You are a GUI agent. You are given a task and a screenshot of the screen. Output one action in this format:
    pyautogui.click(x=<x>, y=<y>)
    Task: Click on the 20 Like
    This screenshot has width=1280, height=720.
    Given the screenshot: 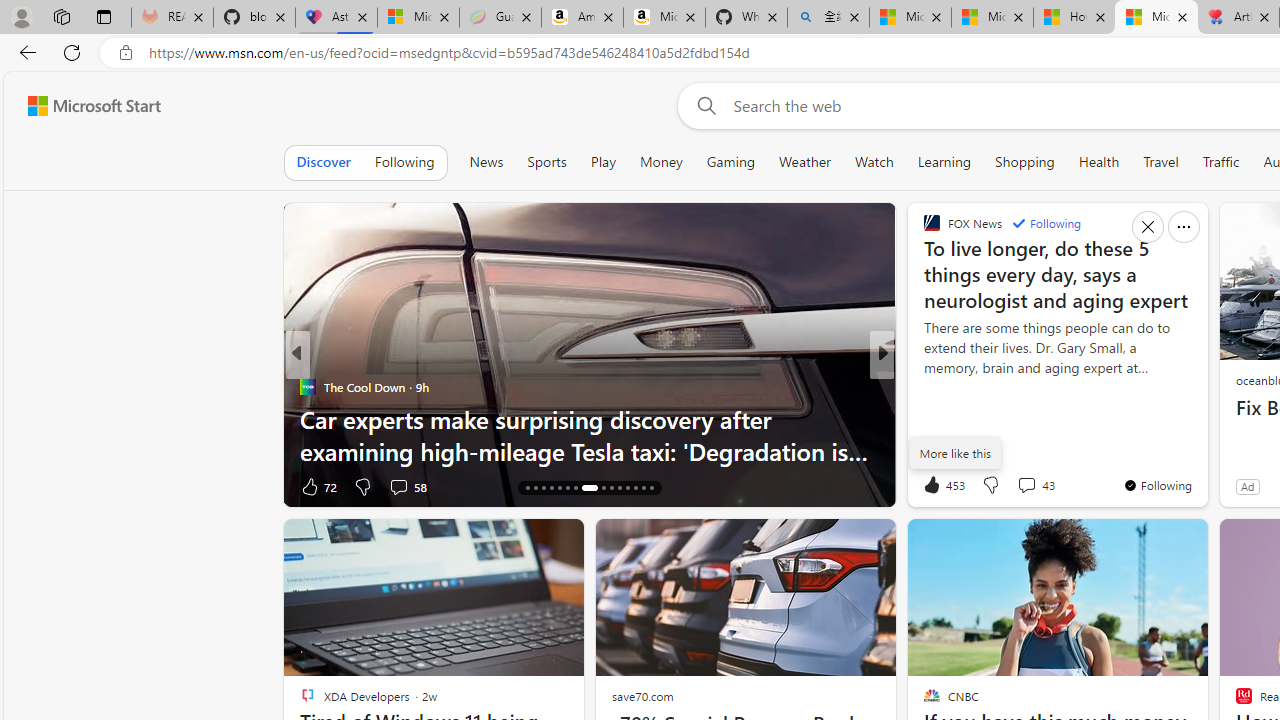 What is the action you would take?
    pyautogui.click(x=934, y=486)
    